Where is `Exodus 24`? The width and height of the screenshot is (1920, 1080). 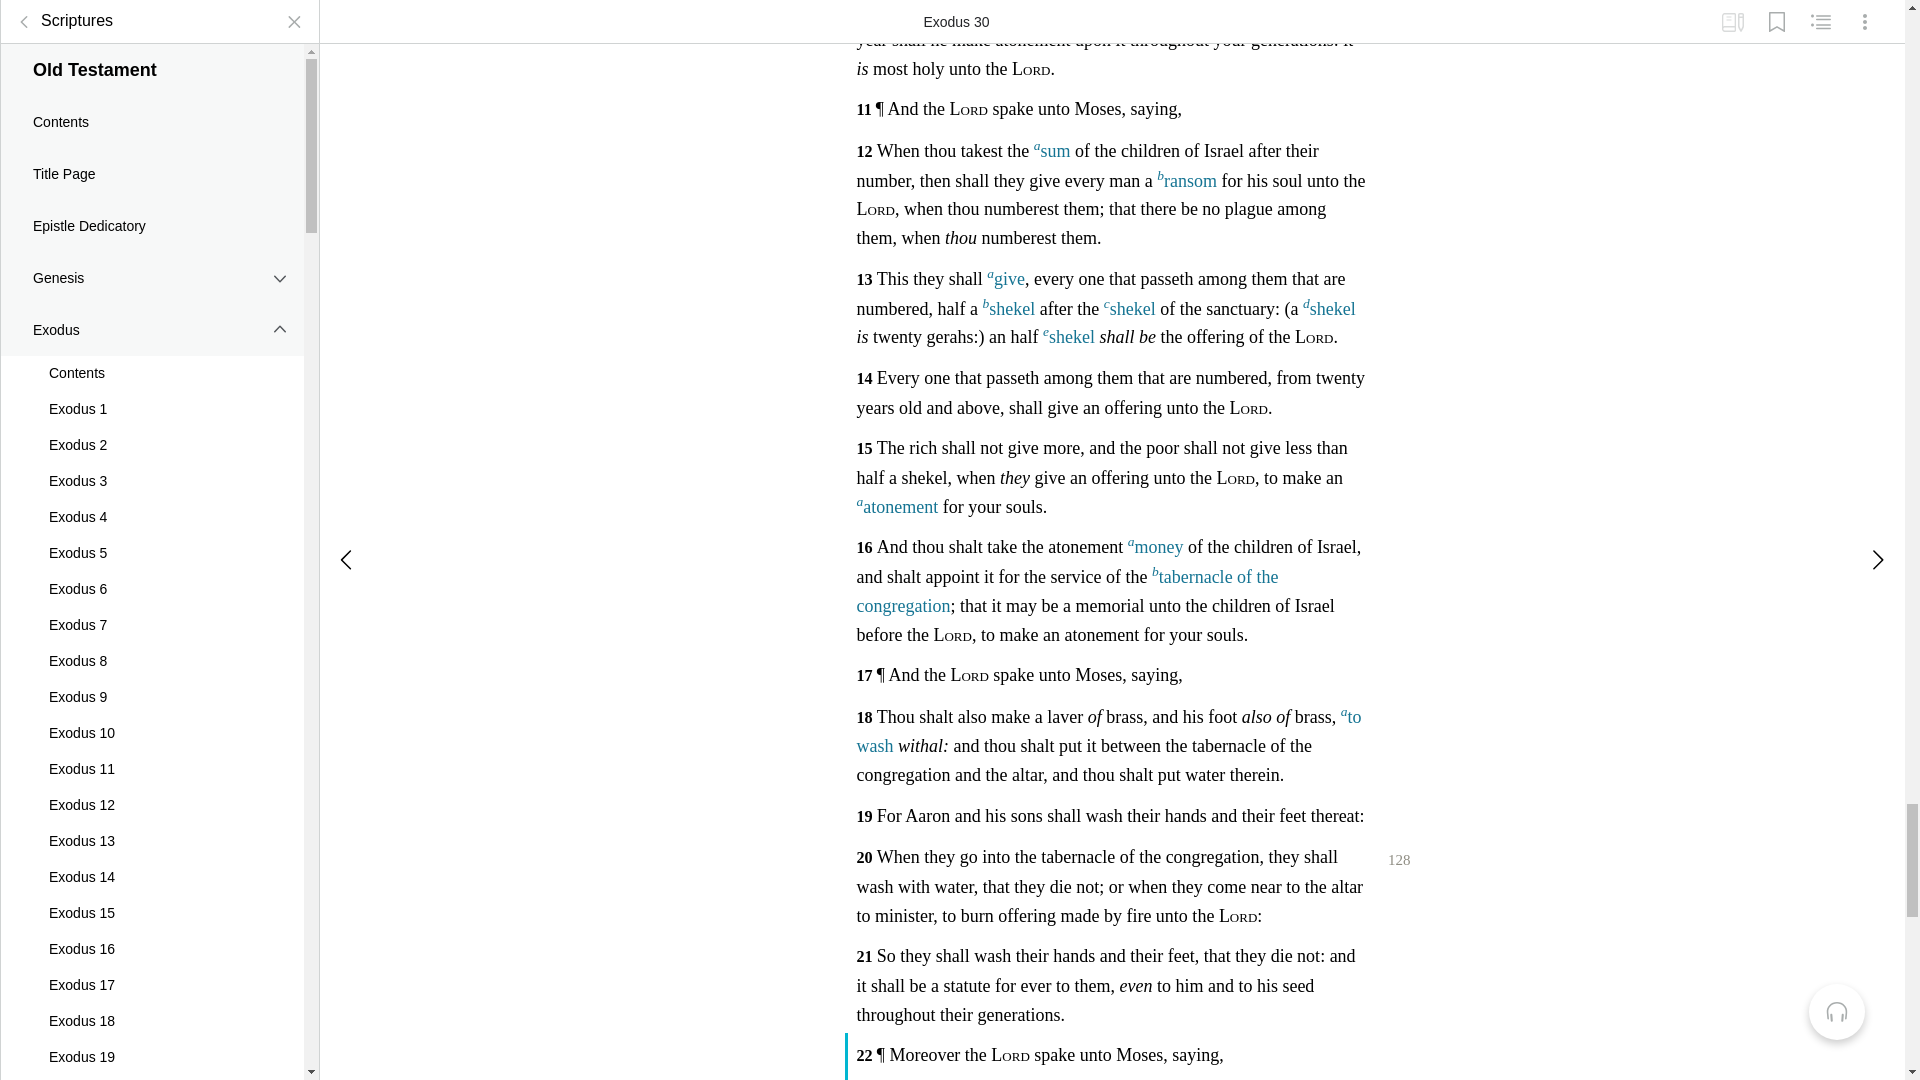 Exodus 24 is located at coordinates (152, 142).